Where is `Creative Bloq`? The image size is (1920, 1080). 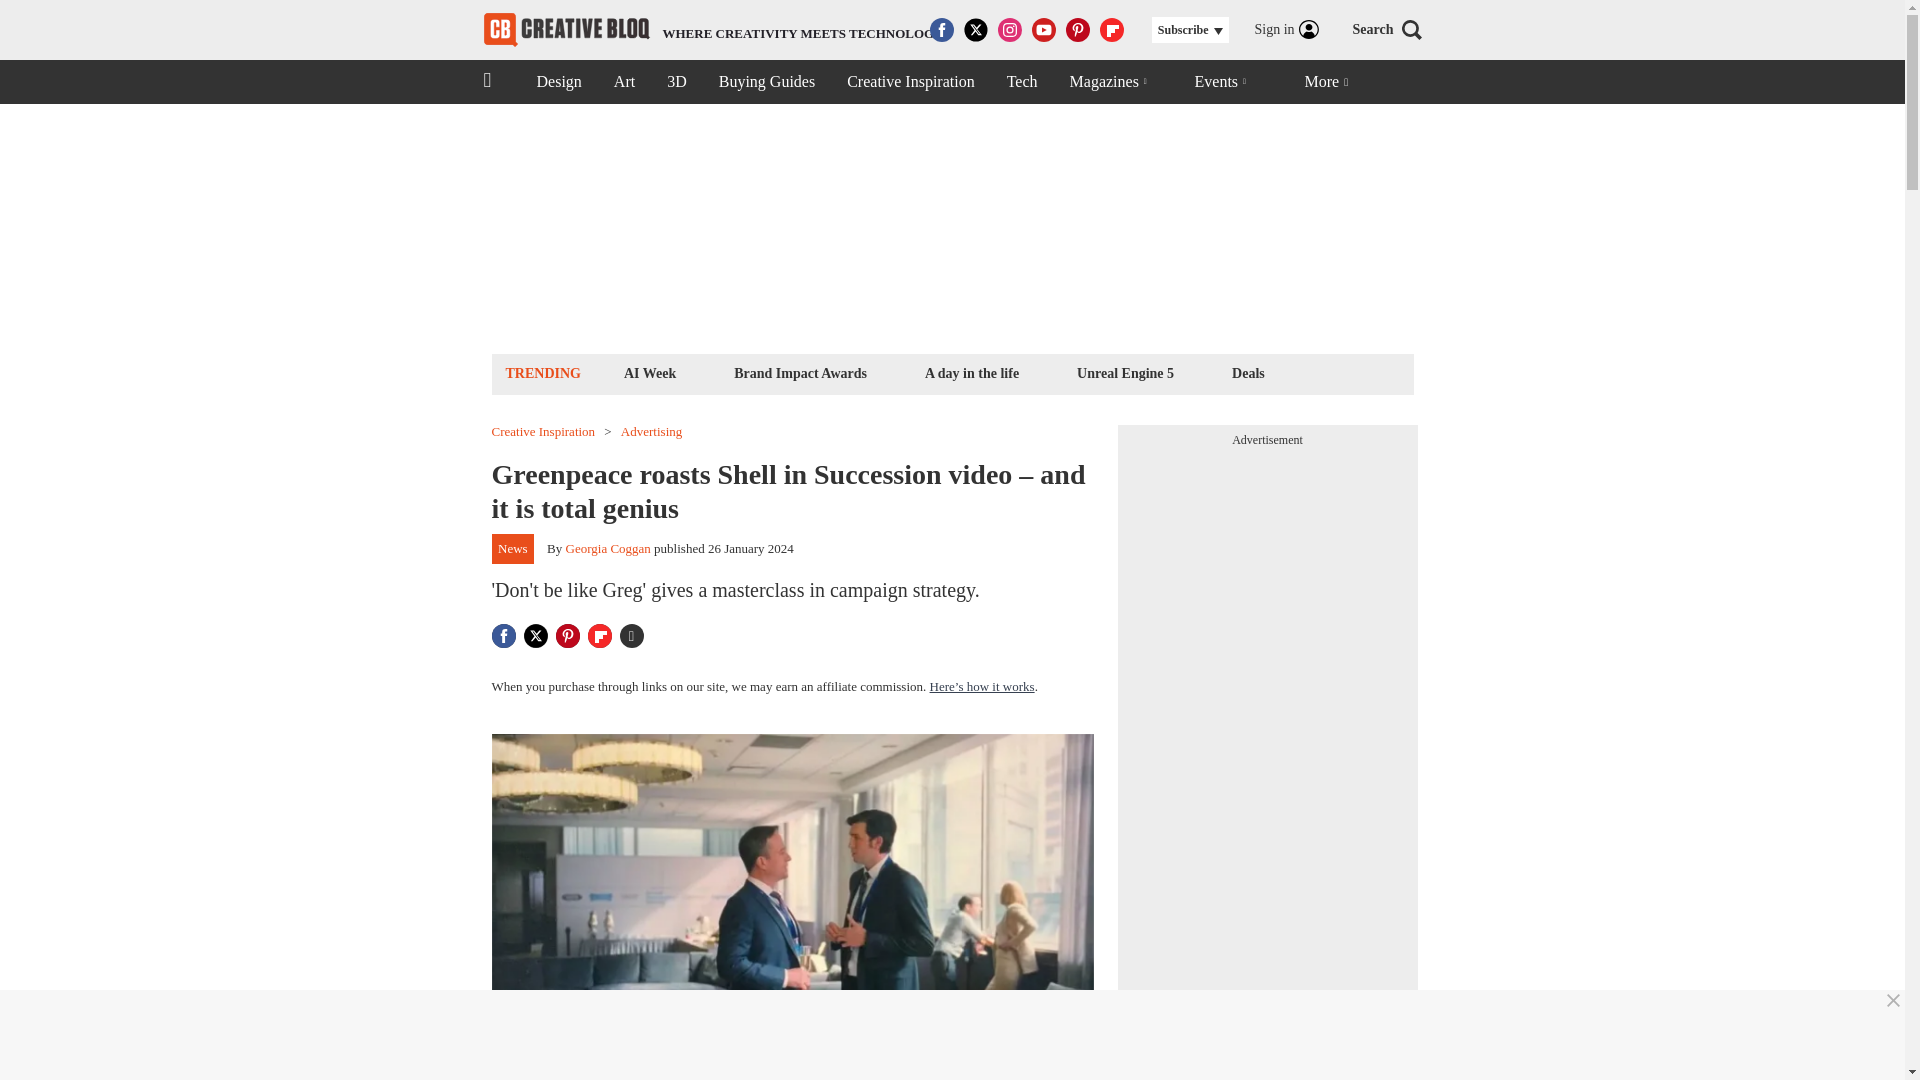
Creative Bloq is located at coordinates (1124, 372).